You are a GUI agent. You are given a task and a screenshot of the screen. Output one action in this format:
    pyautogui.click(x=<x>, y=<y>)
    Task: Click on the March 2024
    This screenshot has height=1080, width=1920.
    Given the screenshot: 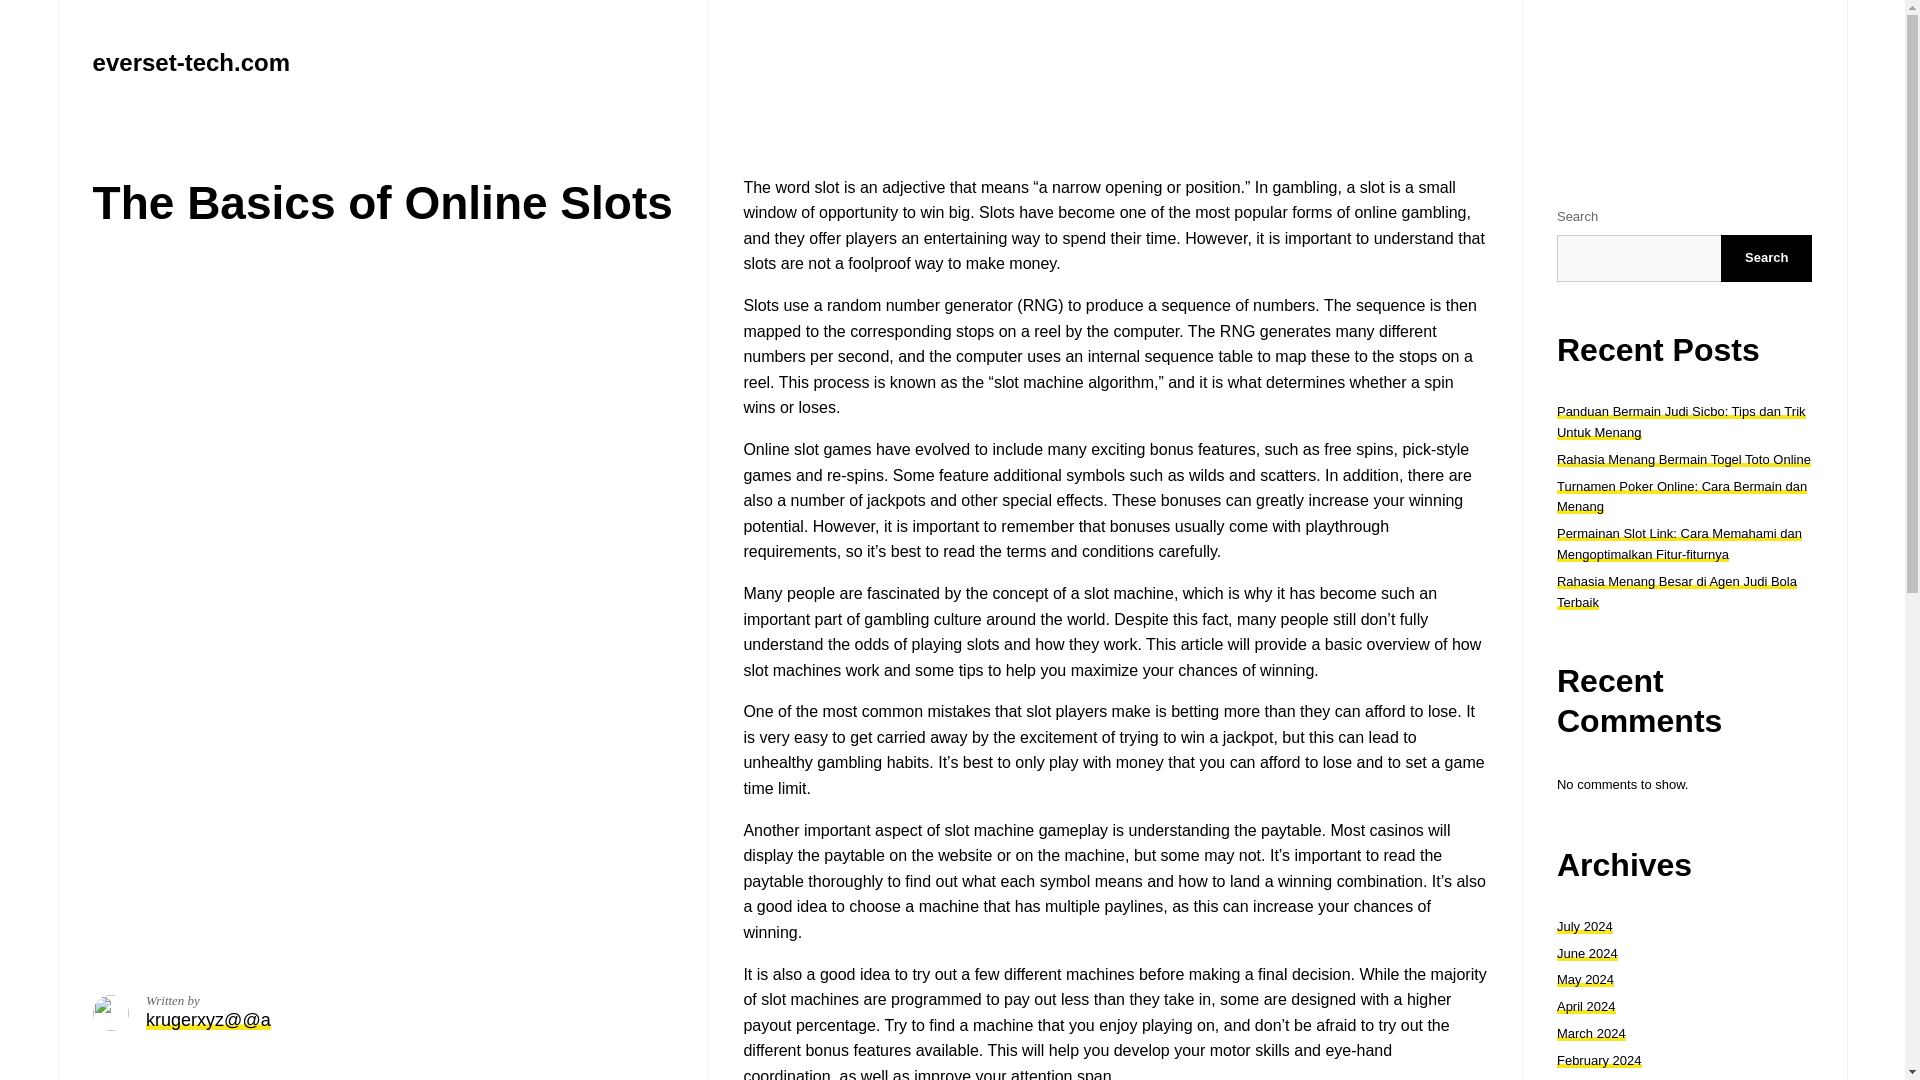 What is the action you would take?
    pyautogui.click(x=1592, y=1034)
    